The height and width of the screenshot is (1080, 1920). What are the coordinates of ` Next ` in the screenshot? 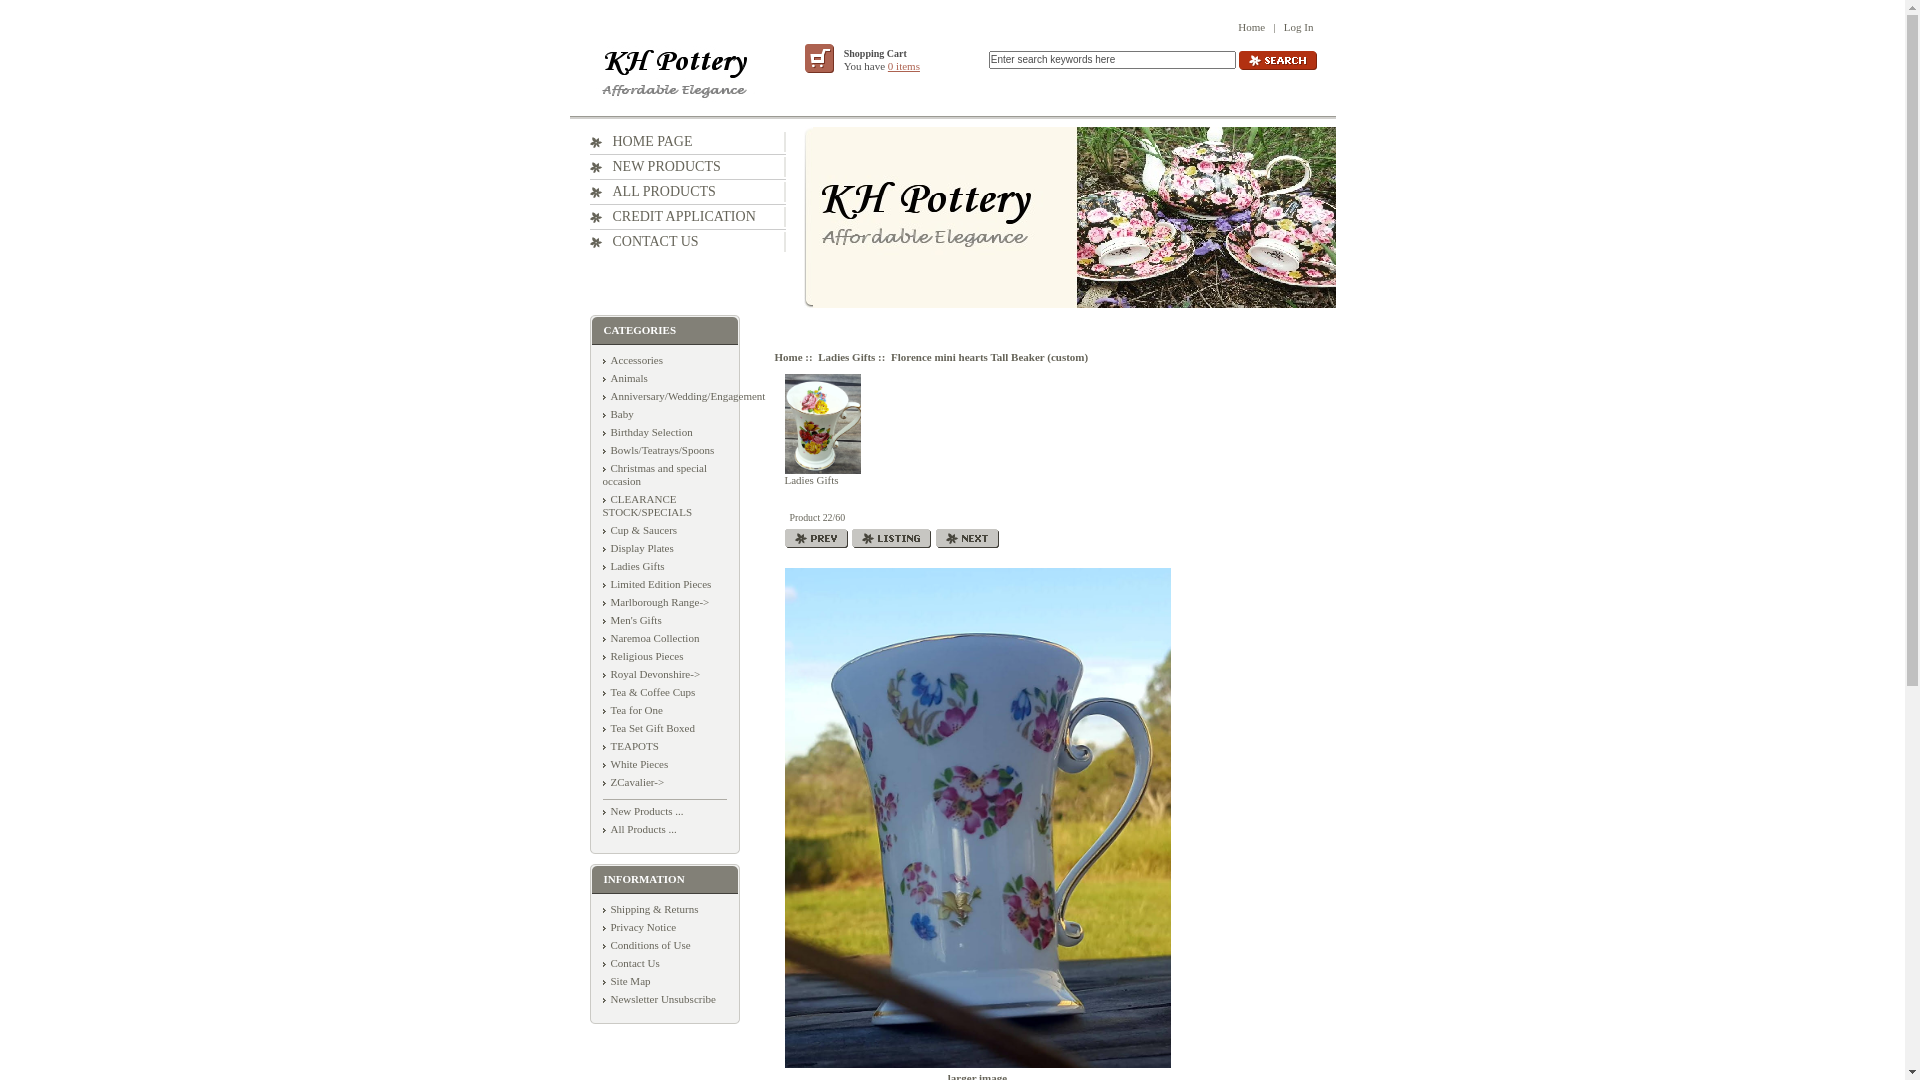 It's located at (967, 538).